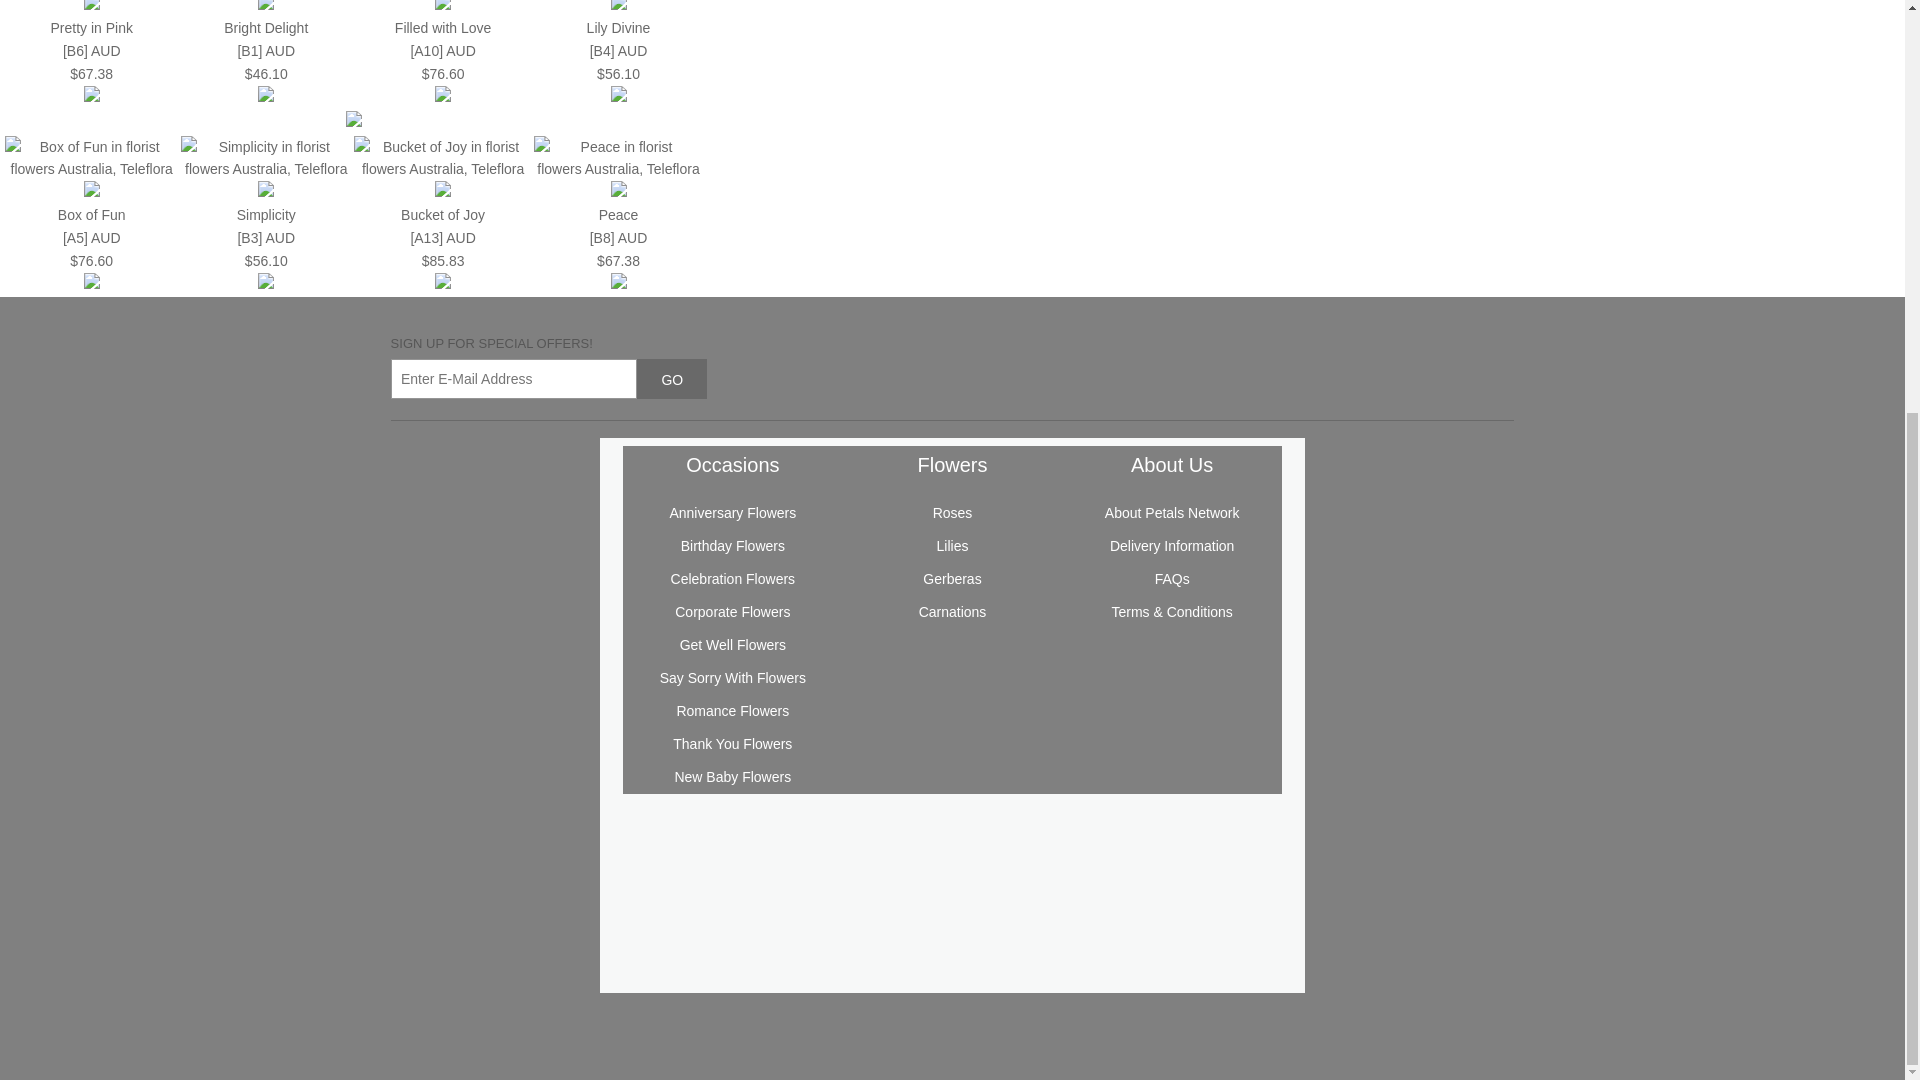 The width and height of the screenshot is (1920, 1080). What do you see at coordinates (266, 28) in the screenshot?
I see `Bright Delight in Mackay, Australia, Teleflora` at bounding box center [266, 28].